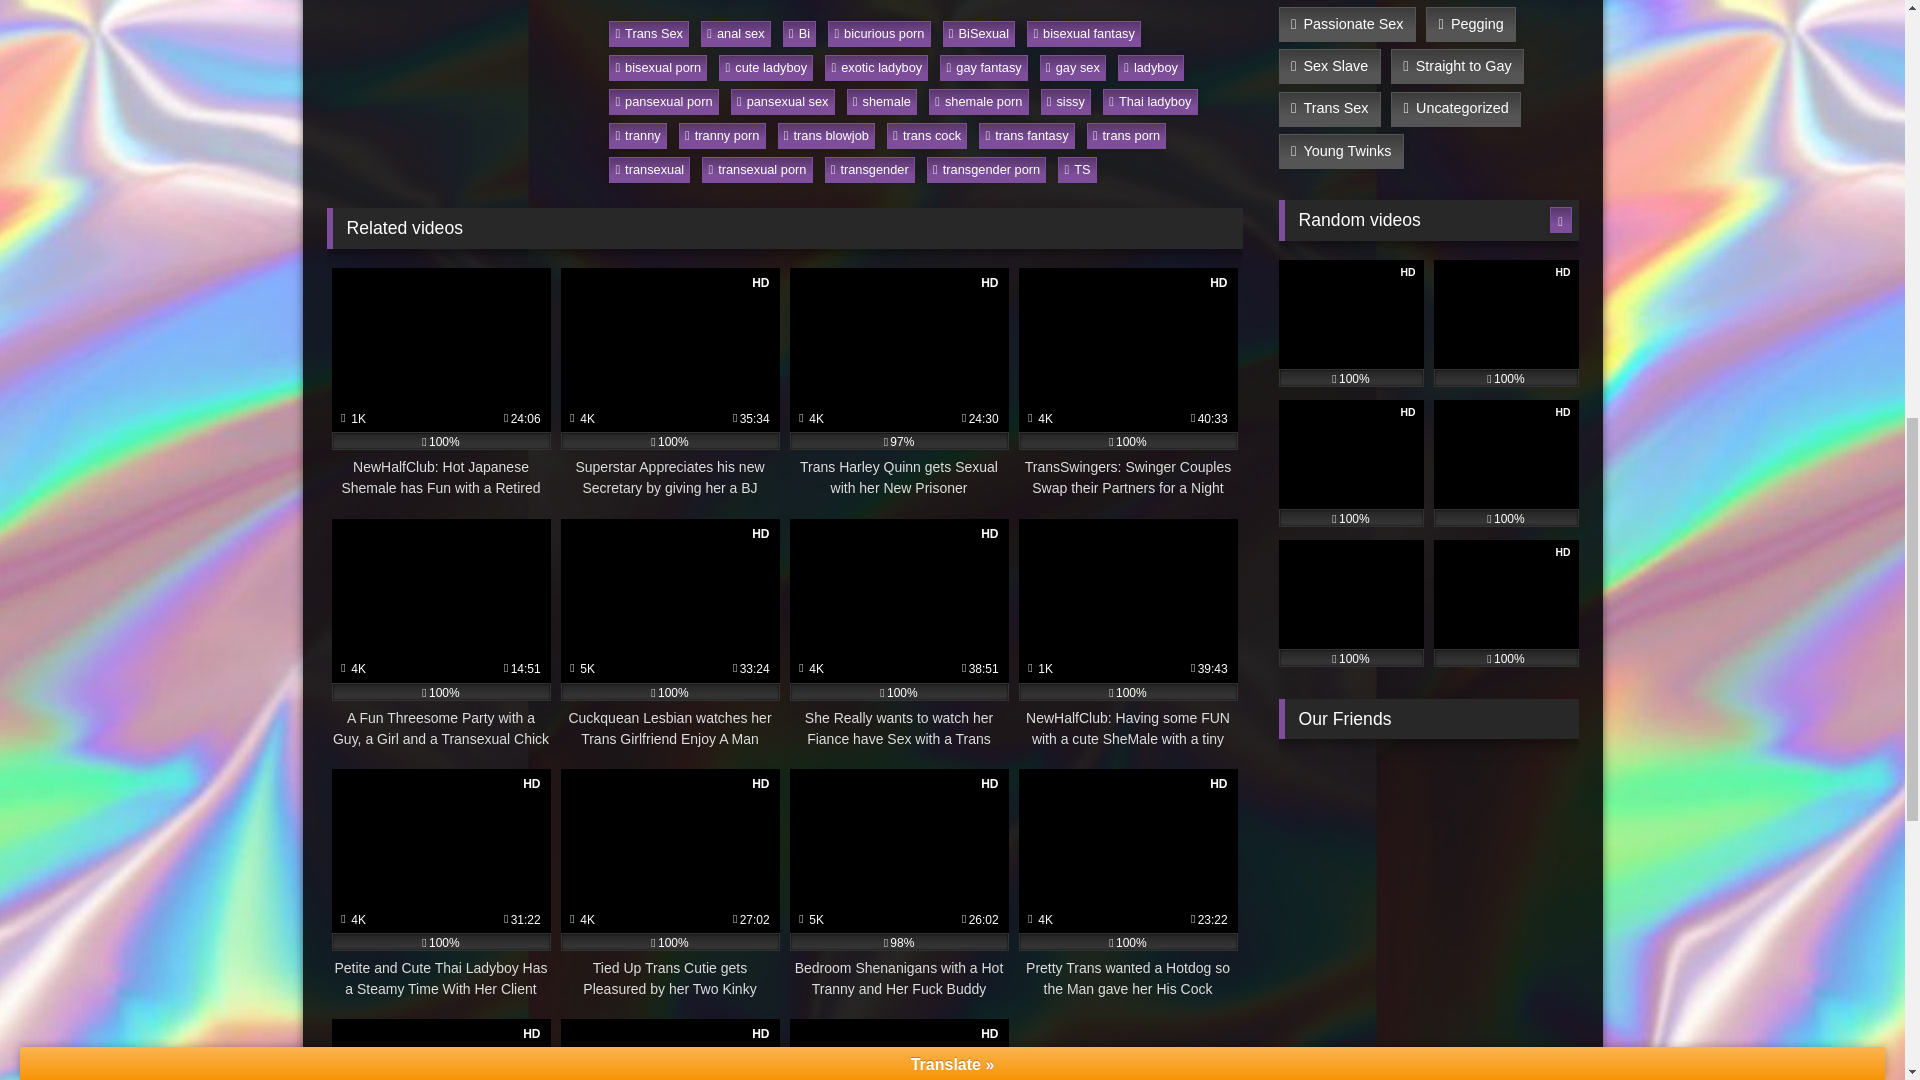  I want to click on transgender, so click(870, 169).